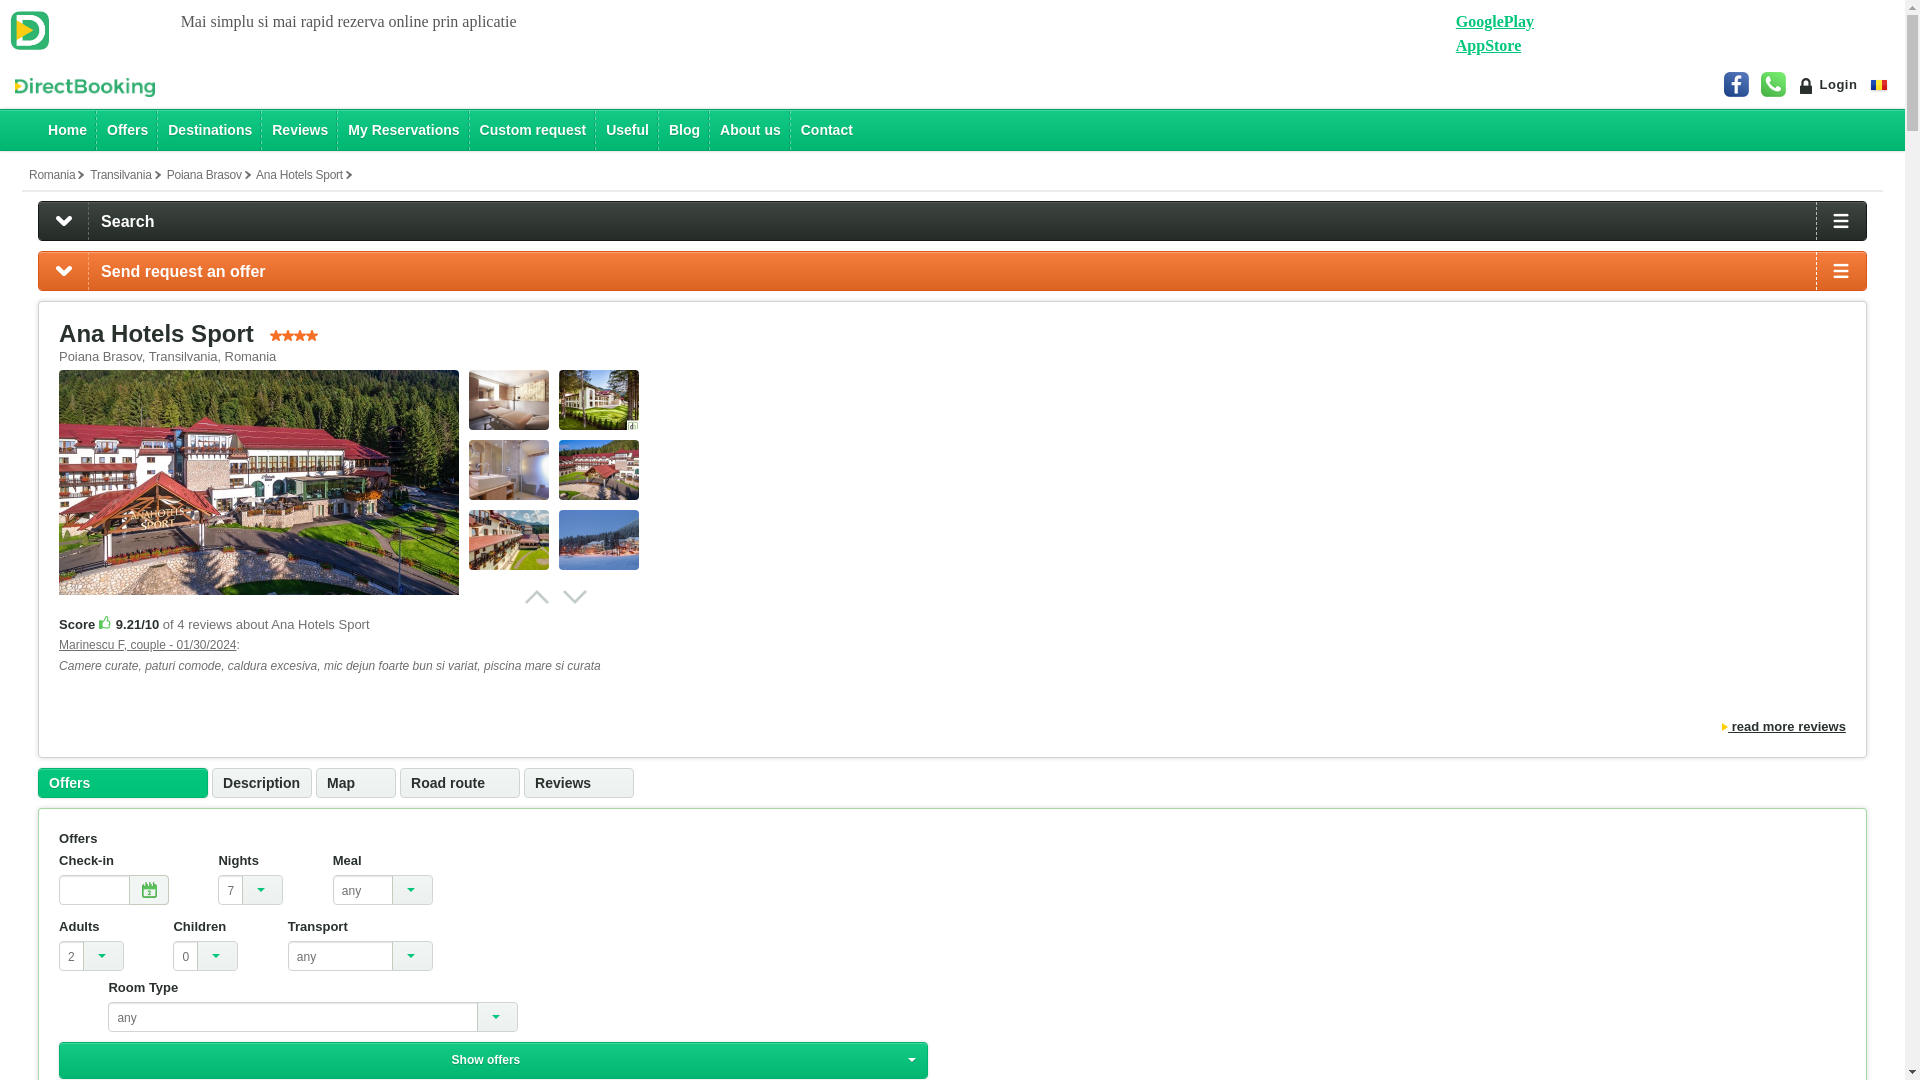 The height and width of the screenshot is (1080, 1920). Describe the element at coordinates (402, 130) in the screenshot. I see `My Reservations` at that location.